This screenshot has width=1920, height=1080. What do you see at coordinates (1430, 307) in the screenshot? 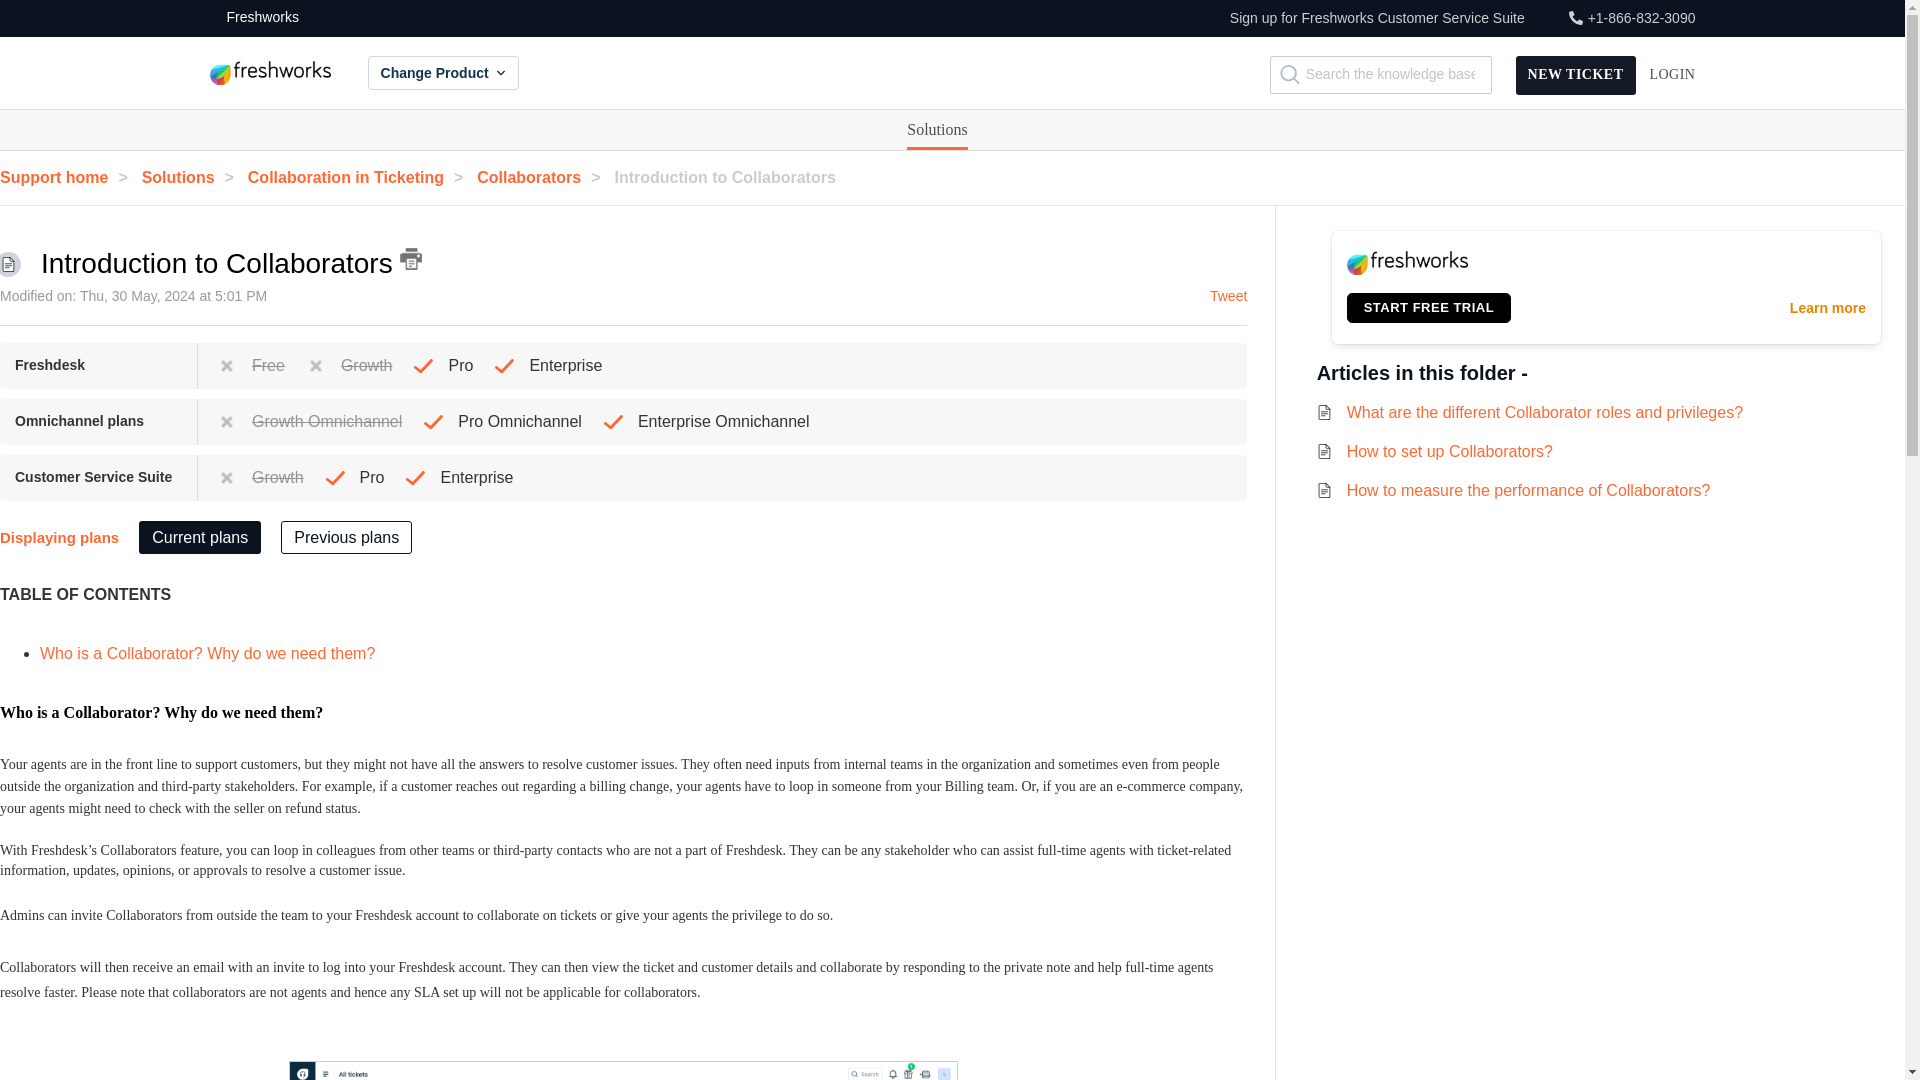
I see `START FREE TRIAL` at bounding box center [1430, 307].